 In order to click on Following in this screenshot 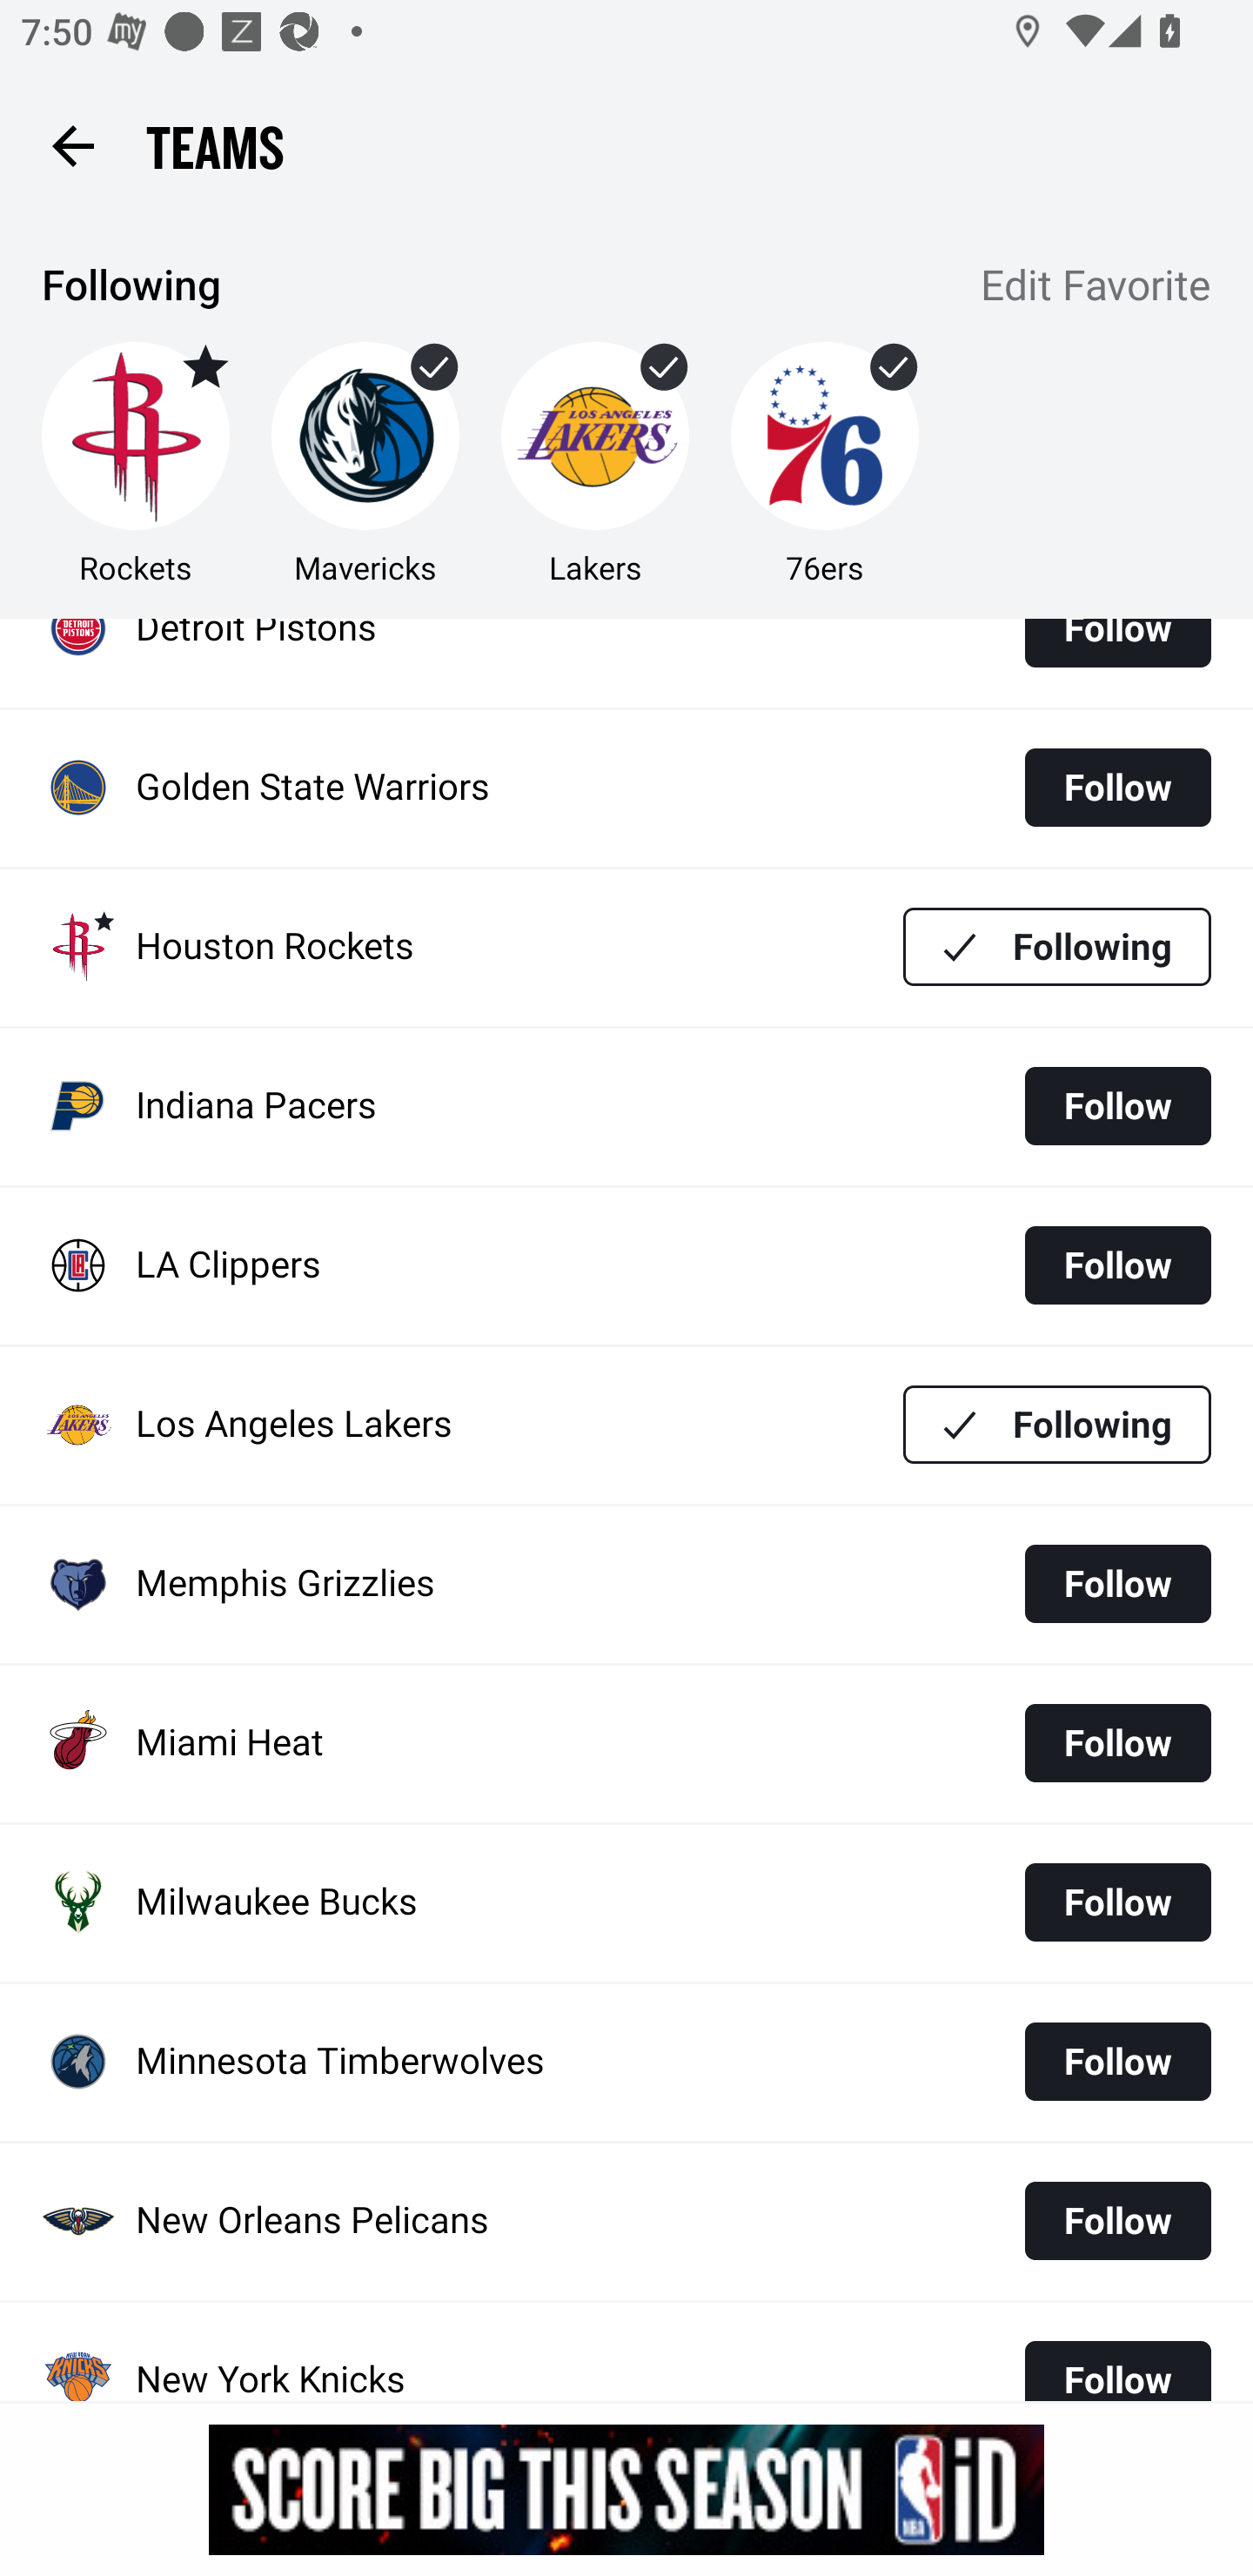, I will do `click(1057, 947)`.